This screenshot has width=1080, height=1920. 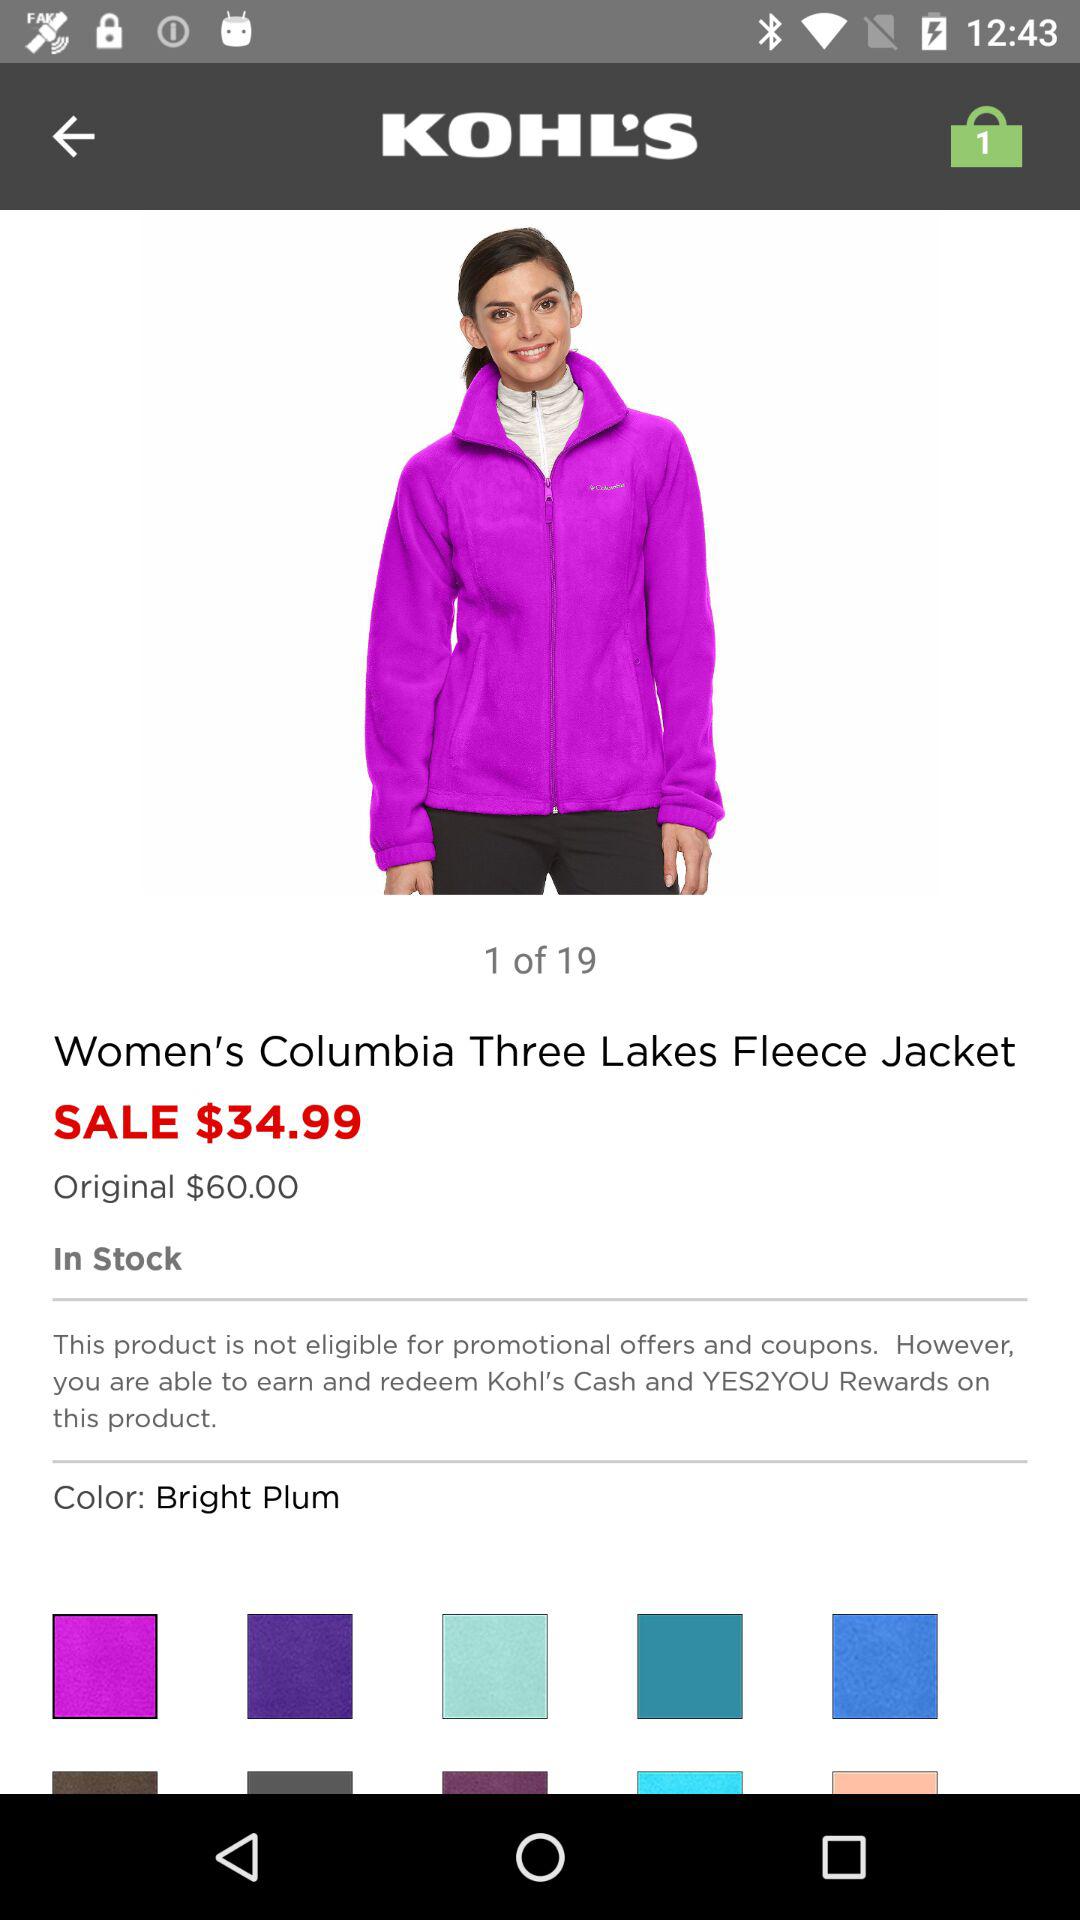 I want to click on select item below the color: icon, so click(x=104, y=1666).